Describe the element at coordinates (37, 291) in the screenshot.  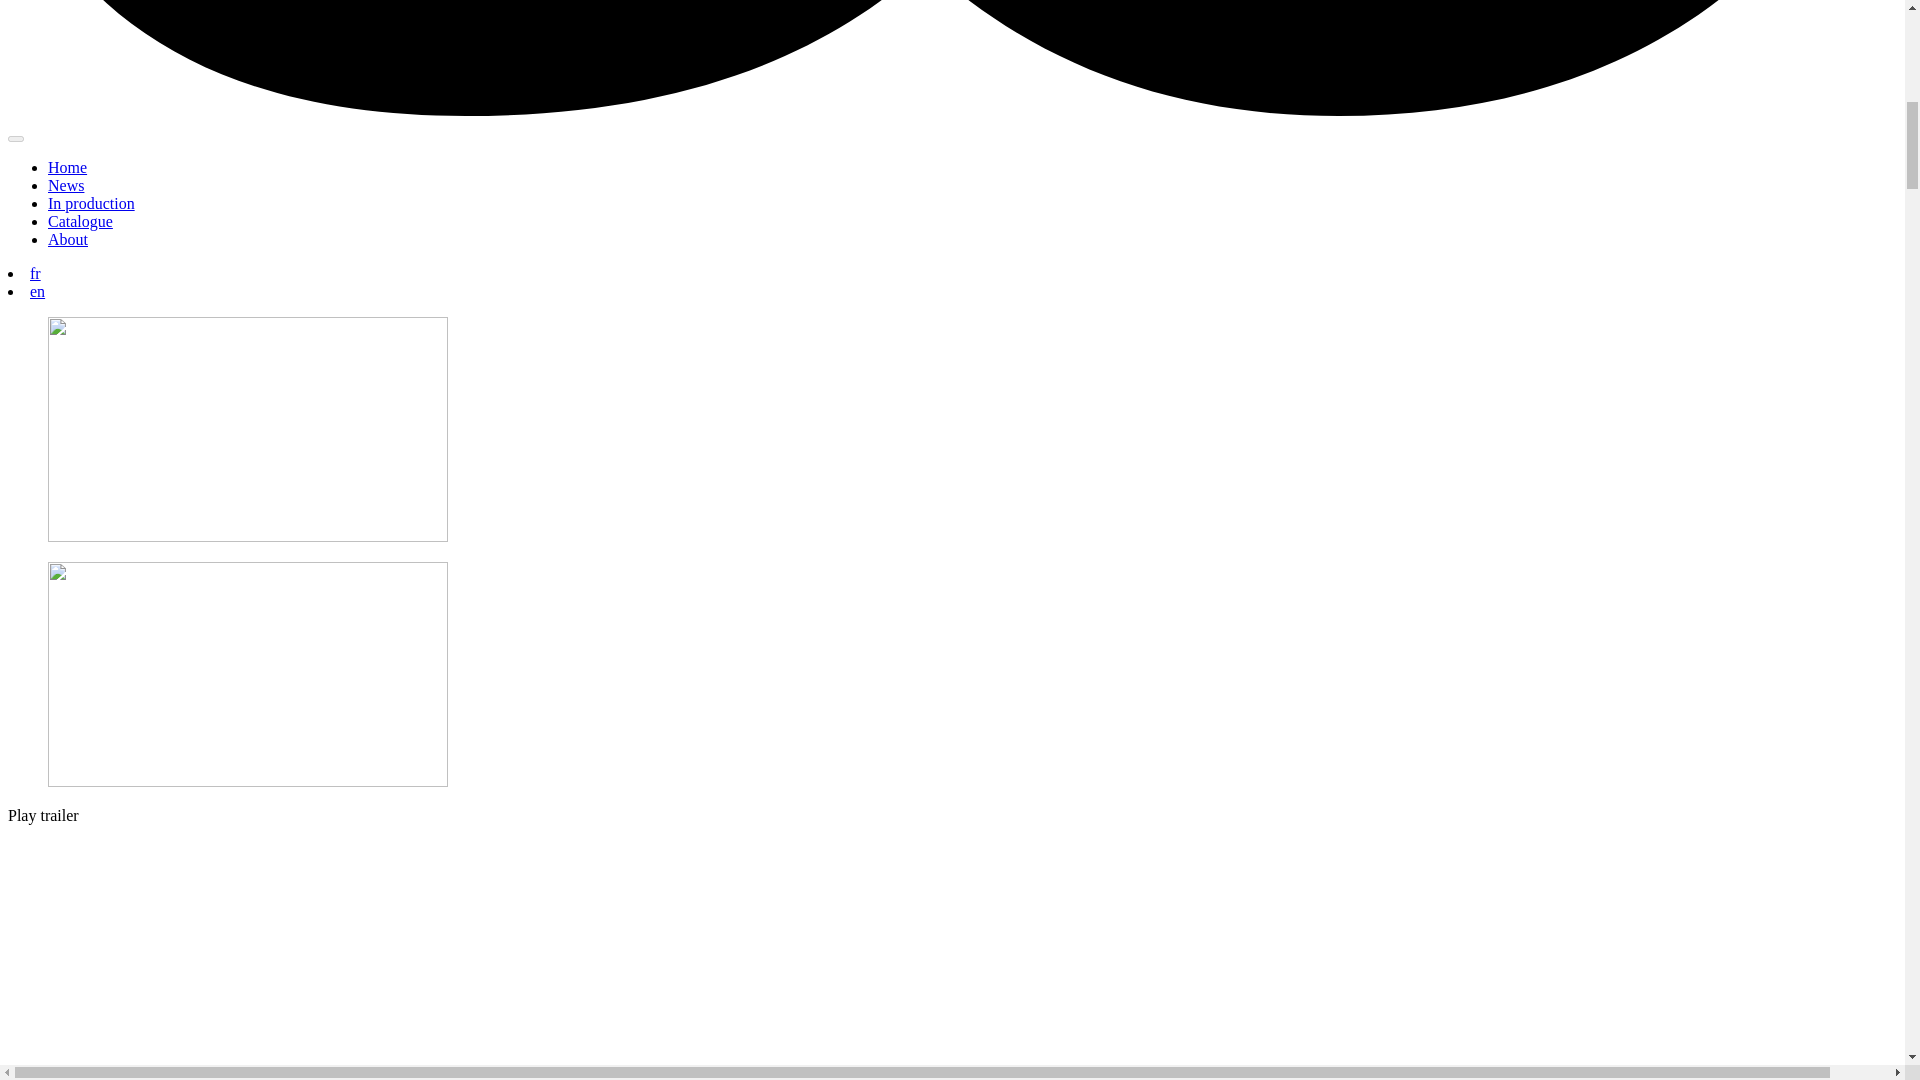
I see `en` at that location.